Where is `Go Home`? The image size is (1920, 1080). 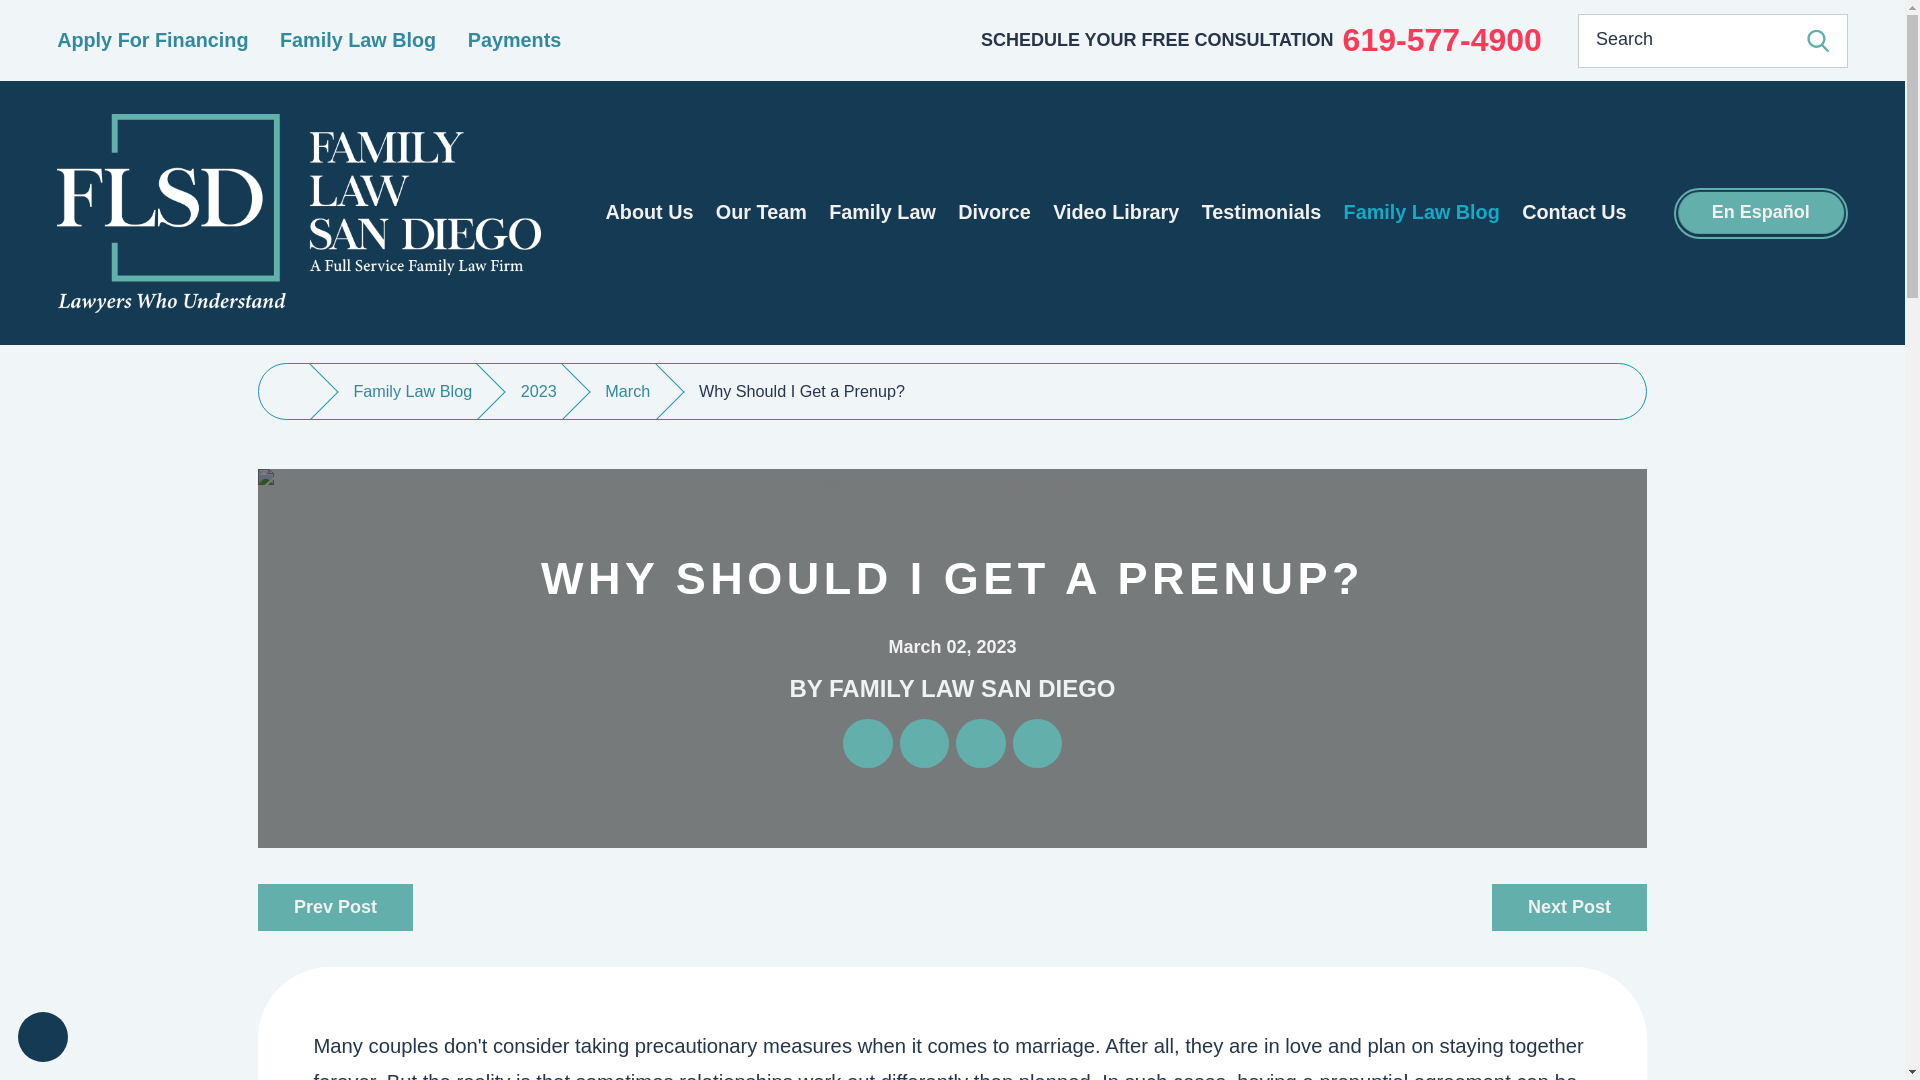
Go Home is located at coordinates (294, 391).